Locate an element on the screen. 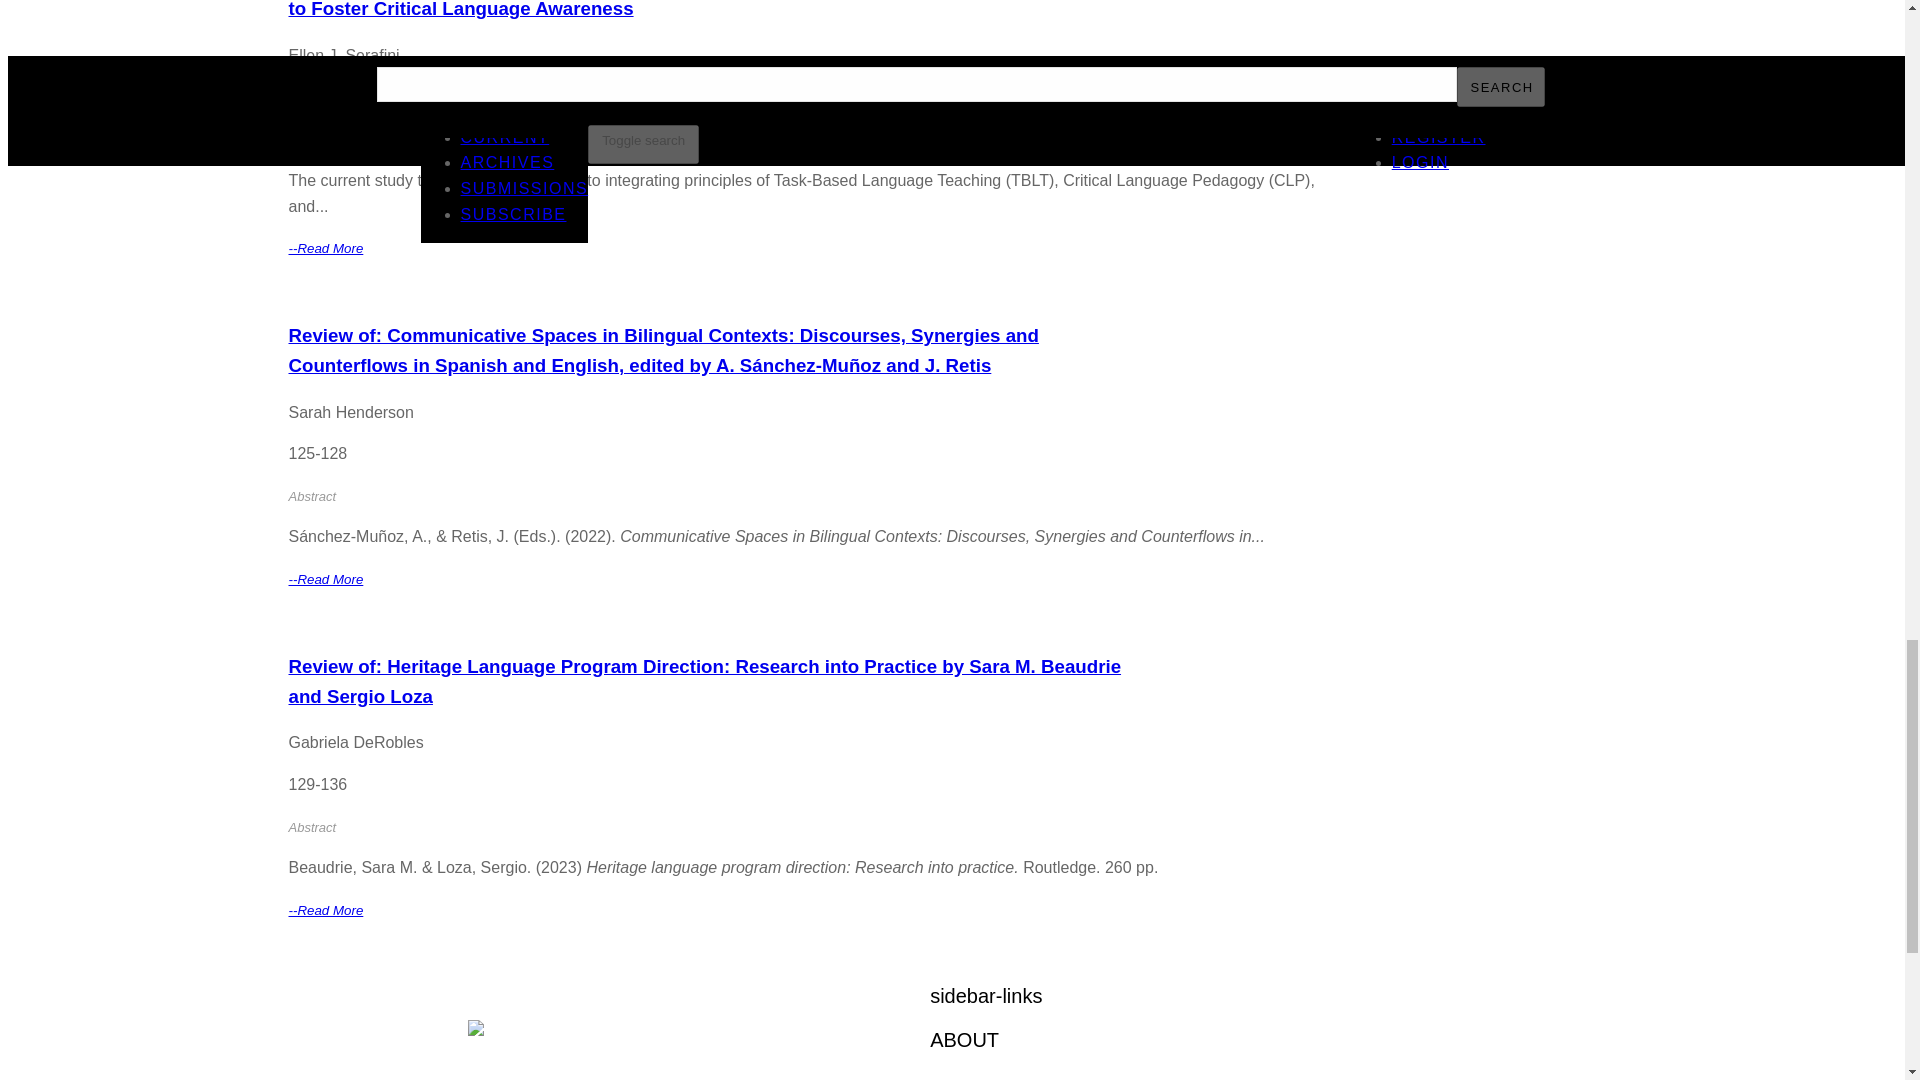  --Read More is located at coordinates (325, 578).